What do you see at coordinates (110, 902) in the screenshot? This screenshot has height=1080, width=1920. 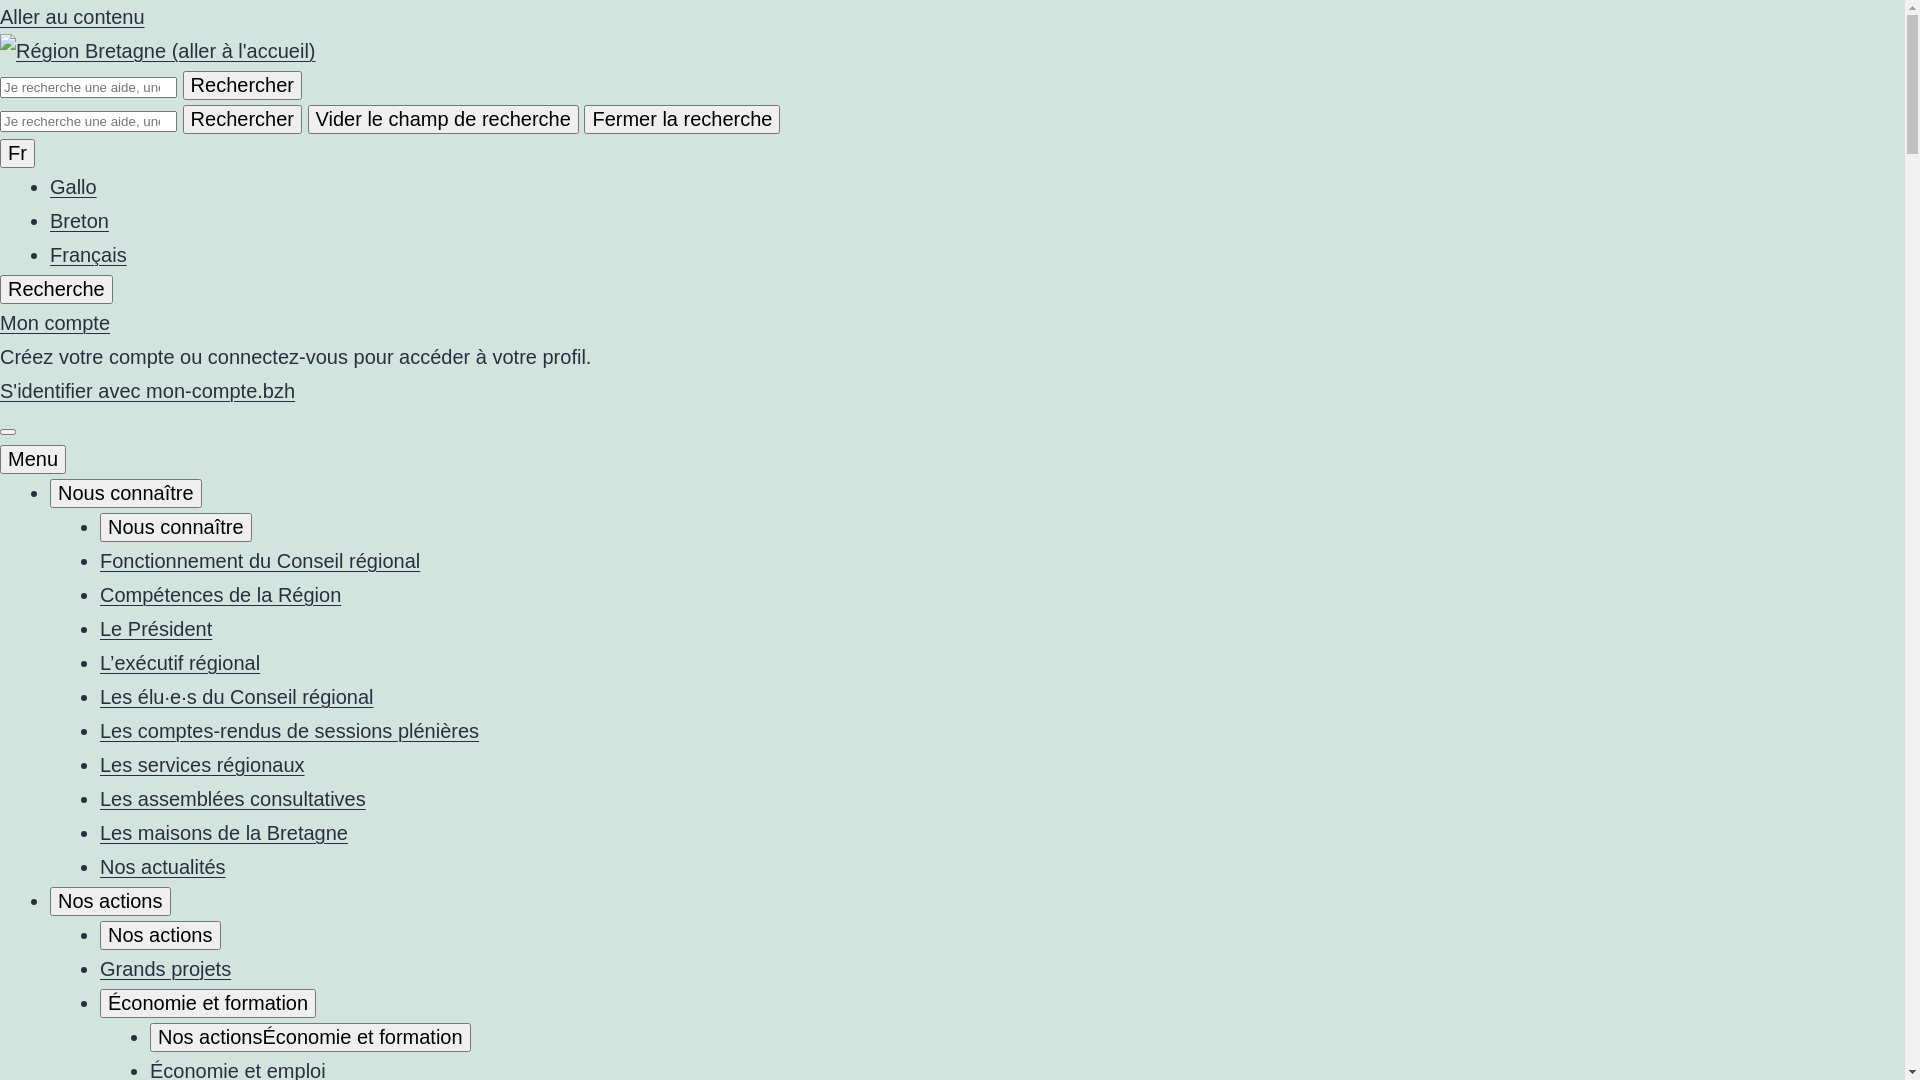 I see `Nos actions` at bounding box center [110, 902].